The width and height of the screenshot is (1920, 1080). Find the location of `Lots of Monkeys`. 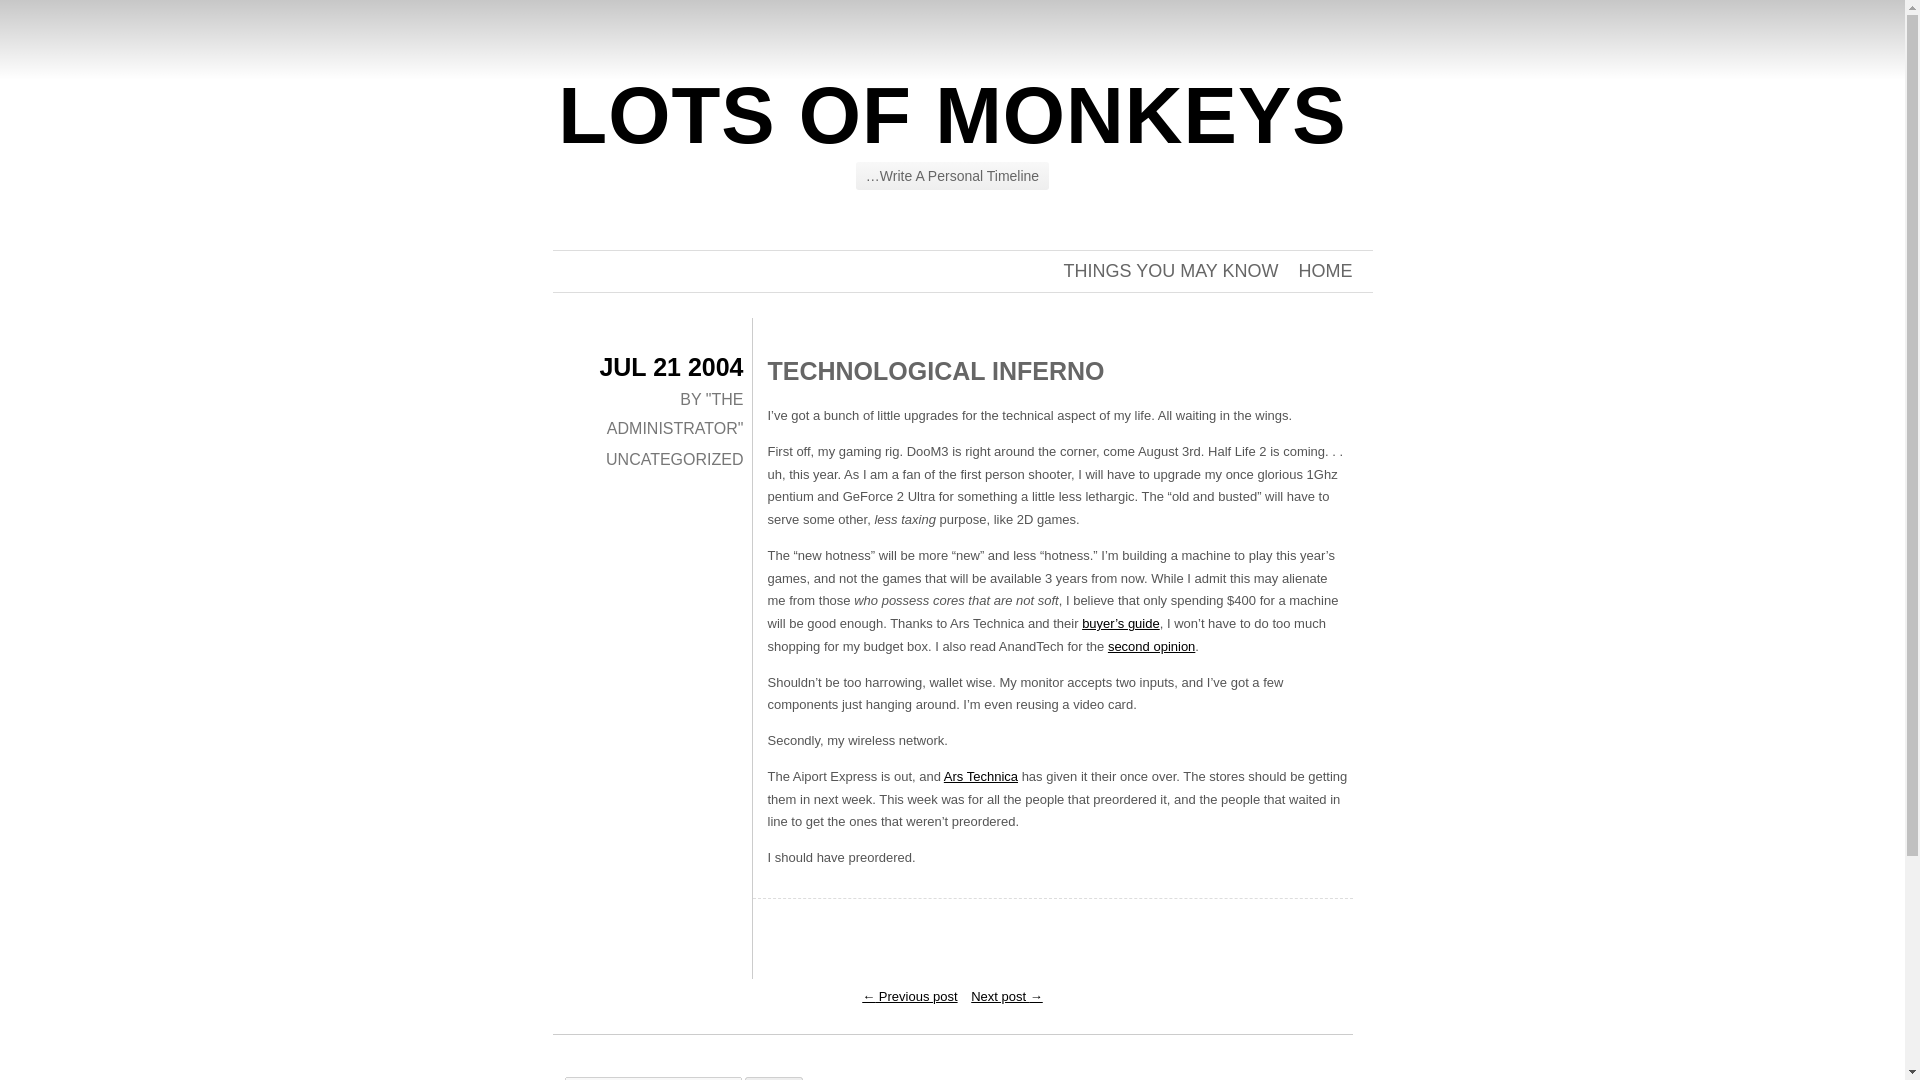

Lots of Monkeys is located at coordinates (952, 115).